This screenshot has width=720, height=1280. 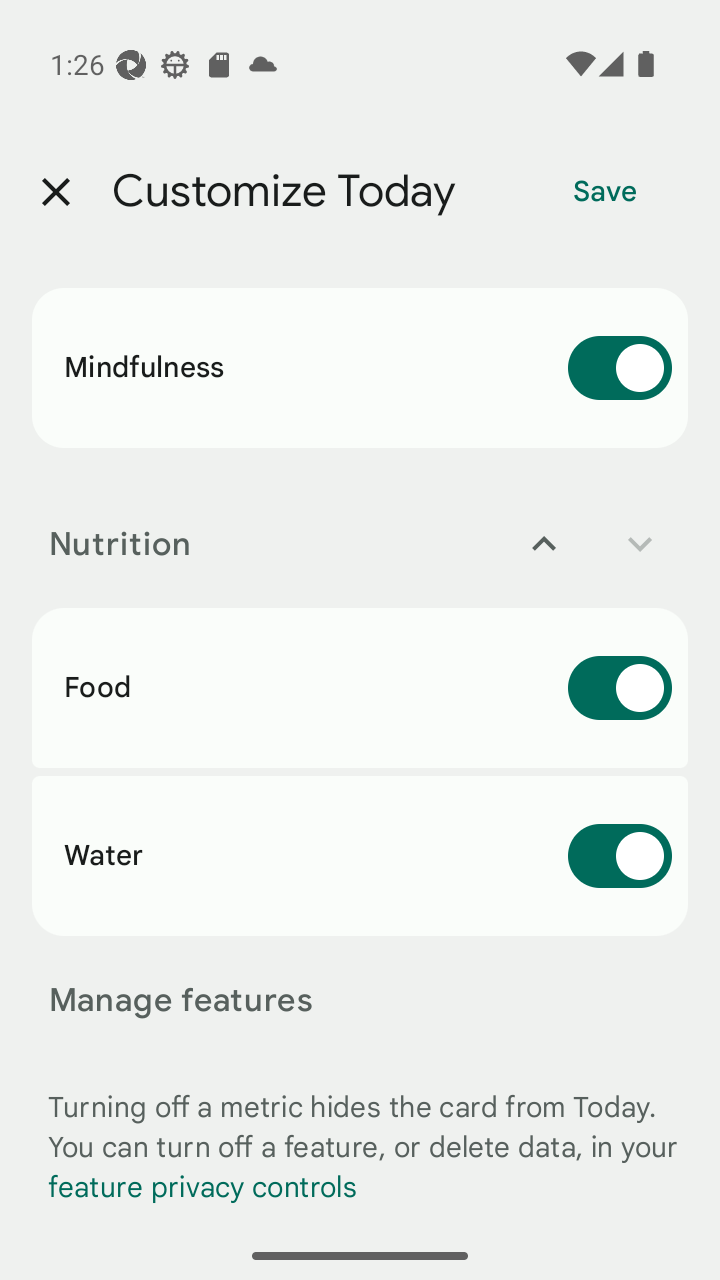 I want to click on Water, so click(x=360, y=855).